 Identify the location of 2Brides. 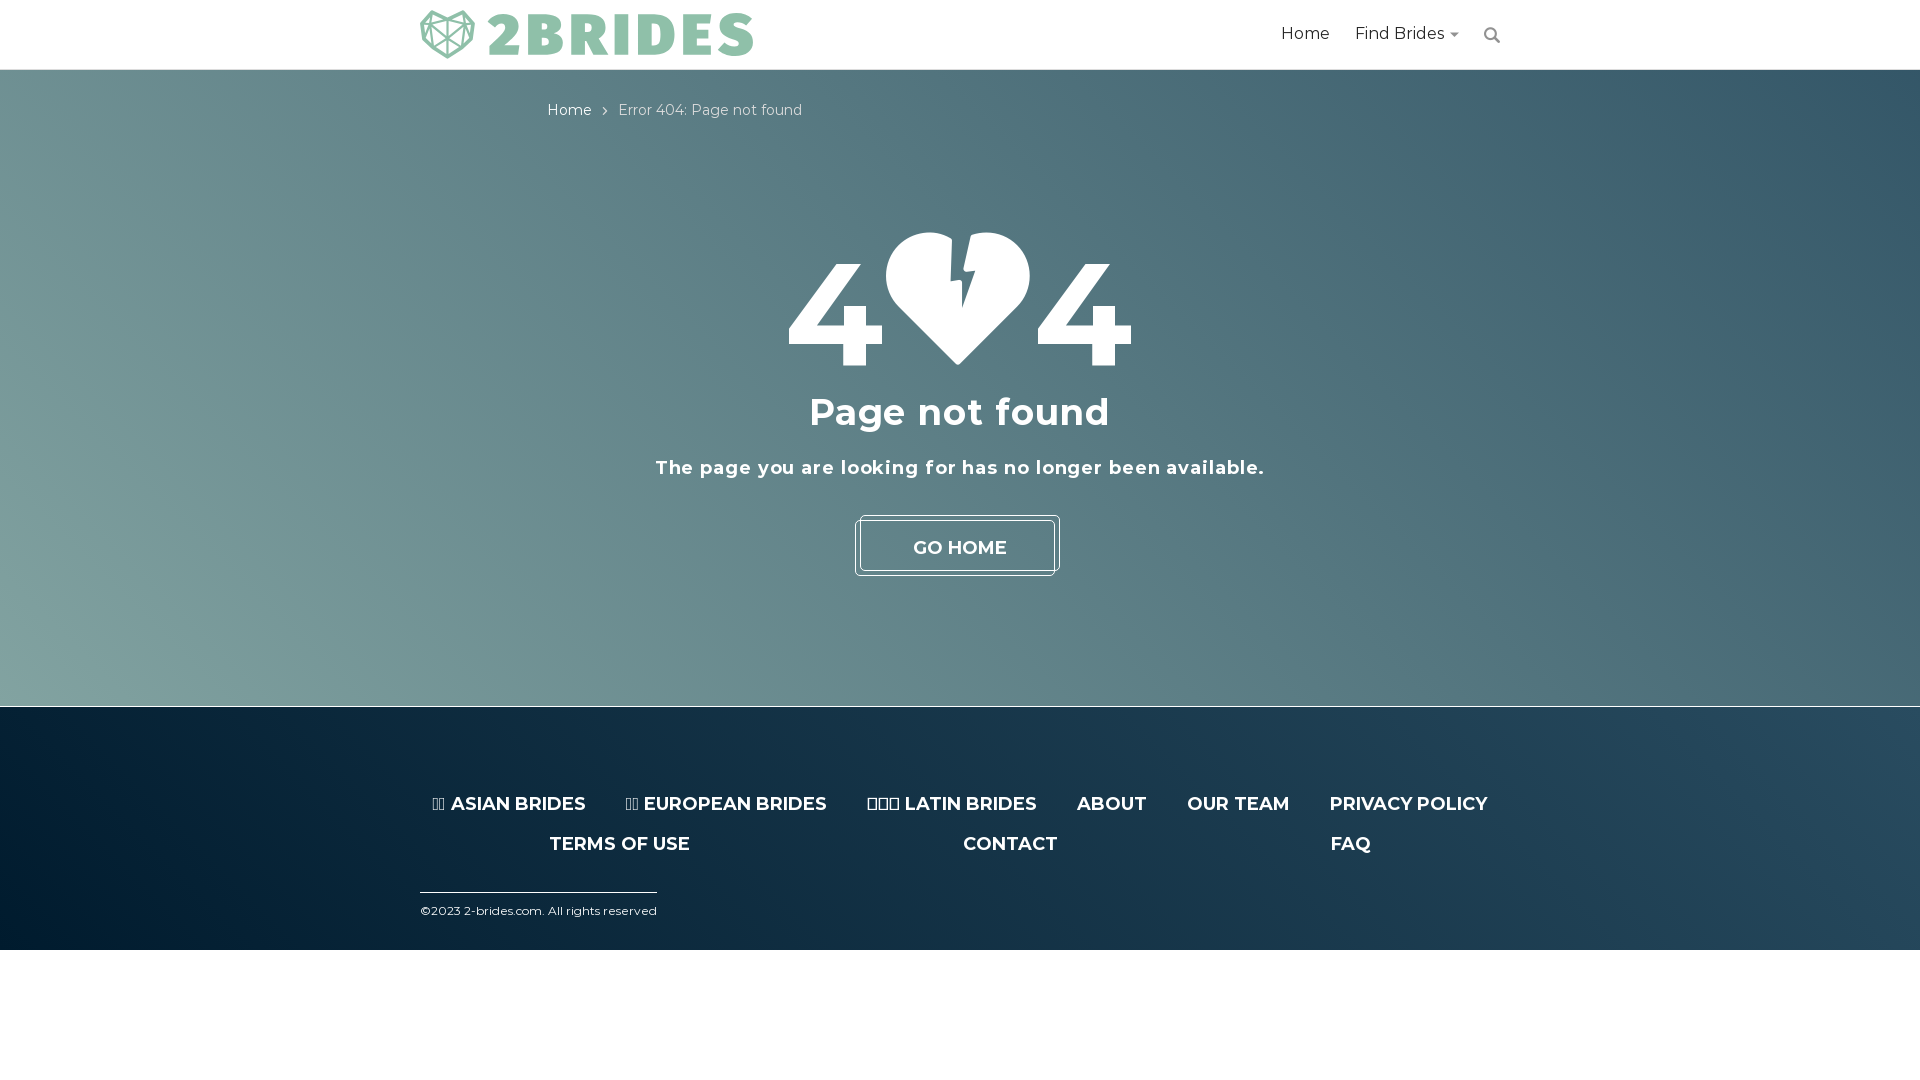
(586, 35).